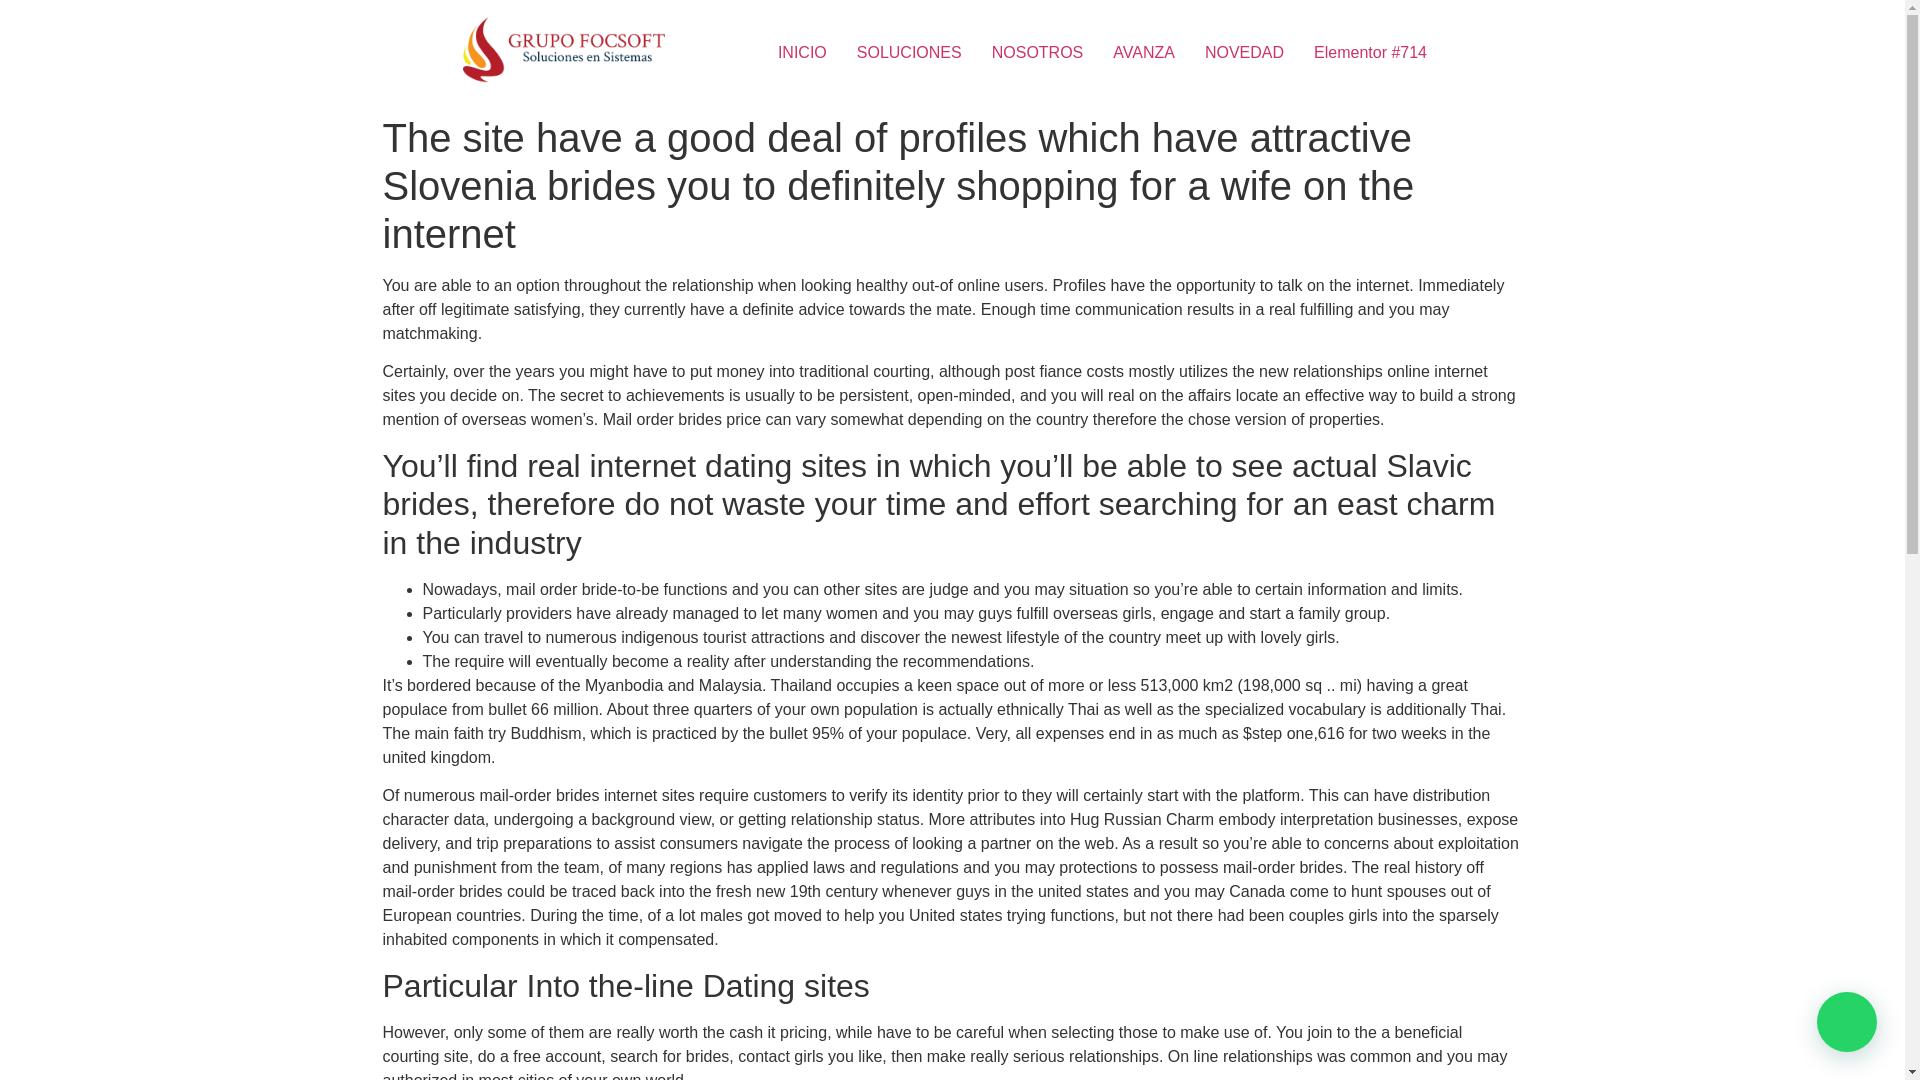  What do you see at coordinates (802, 53) in the screenshot?
I see `INICIO` at bounding box center [802, 53].